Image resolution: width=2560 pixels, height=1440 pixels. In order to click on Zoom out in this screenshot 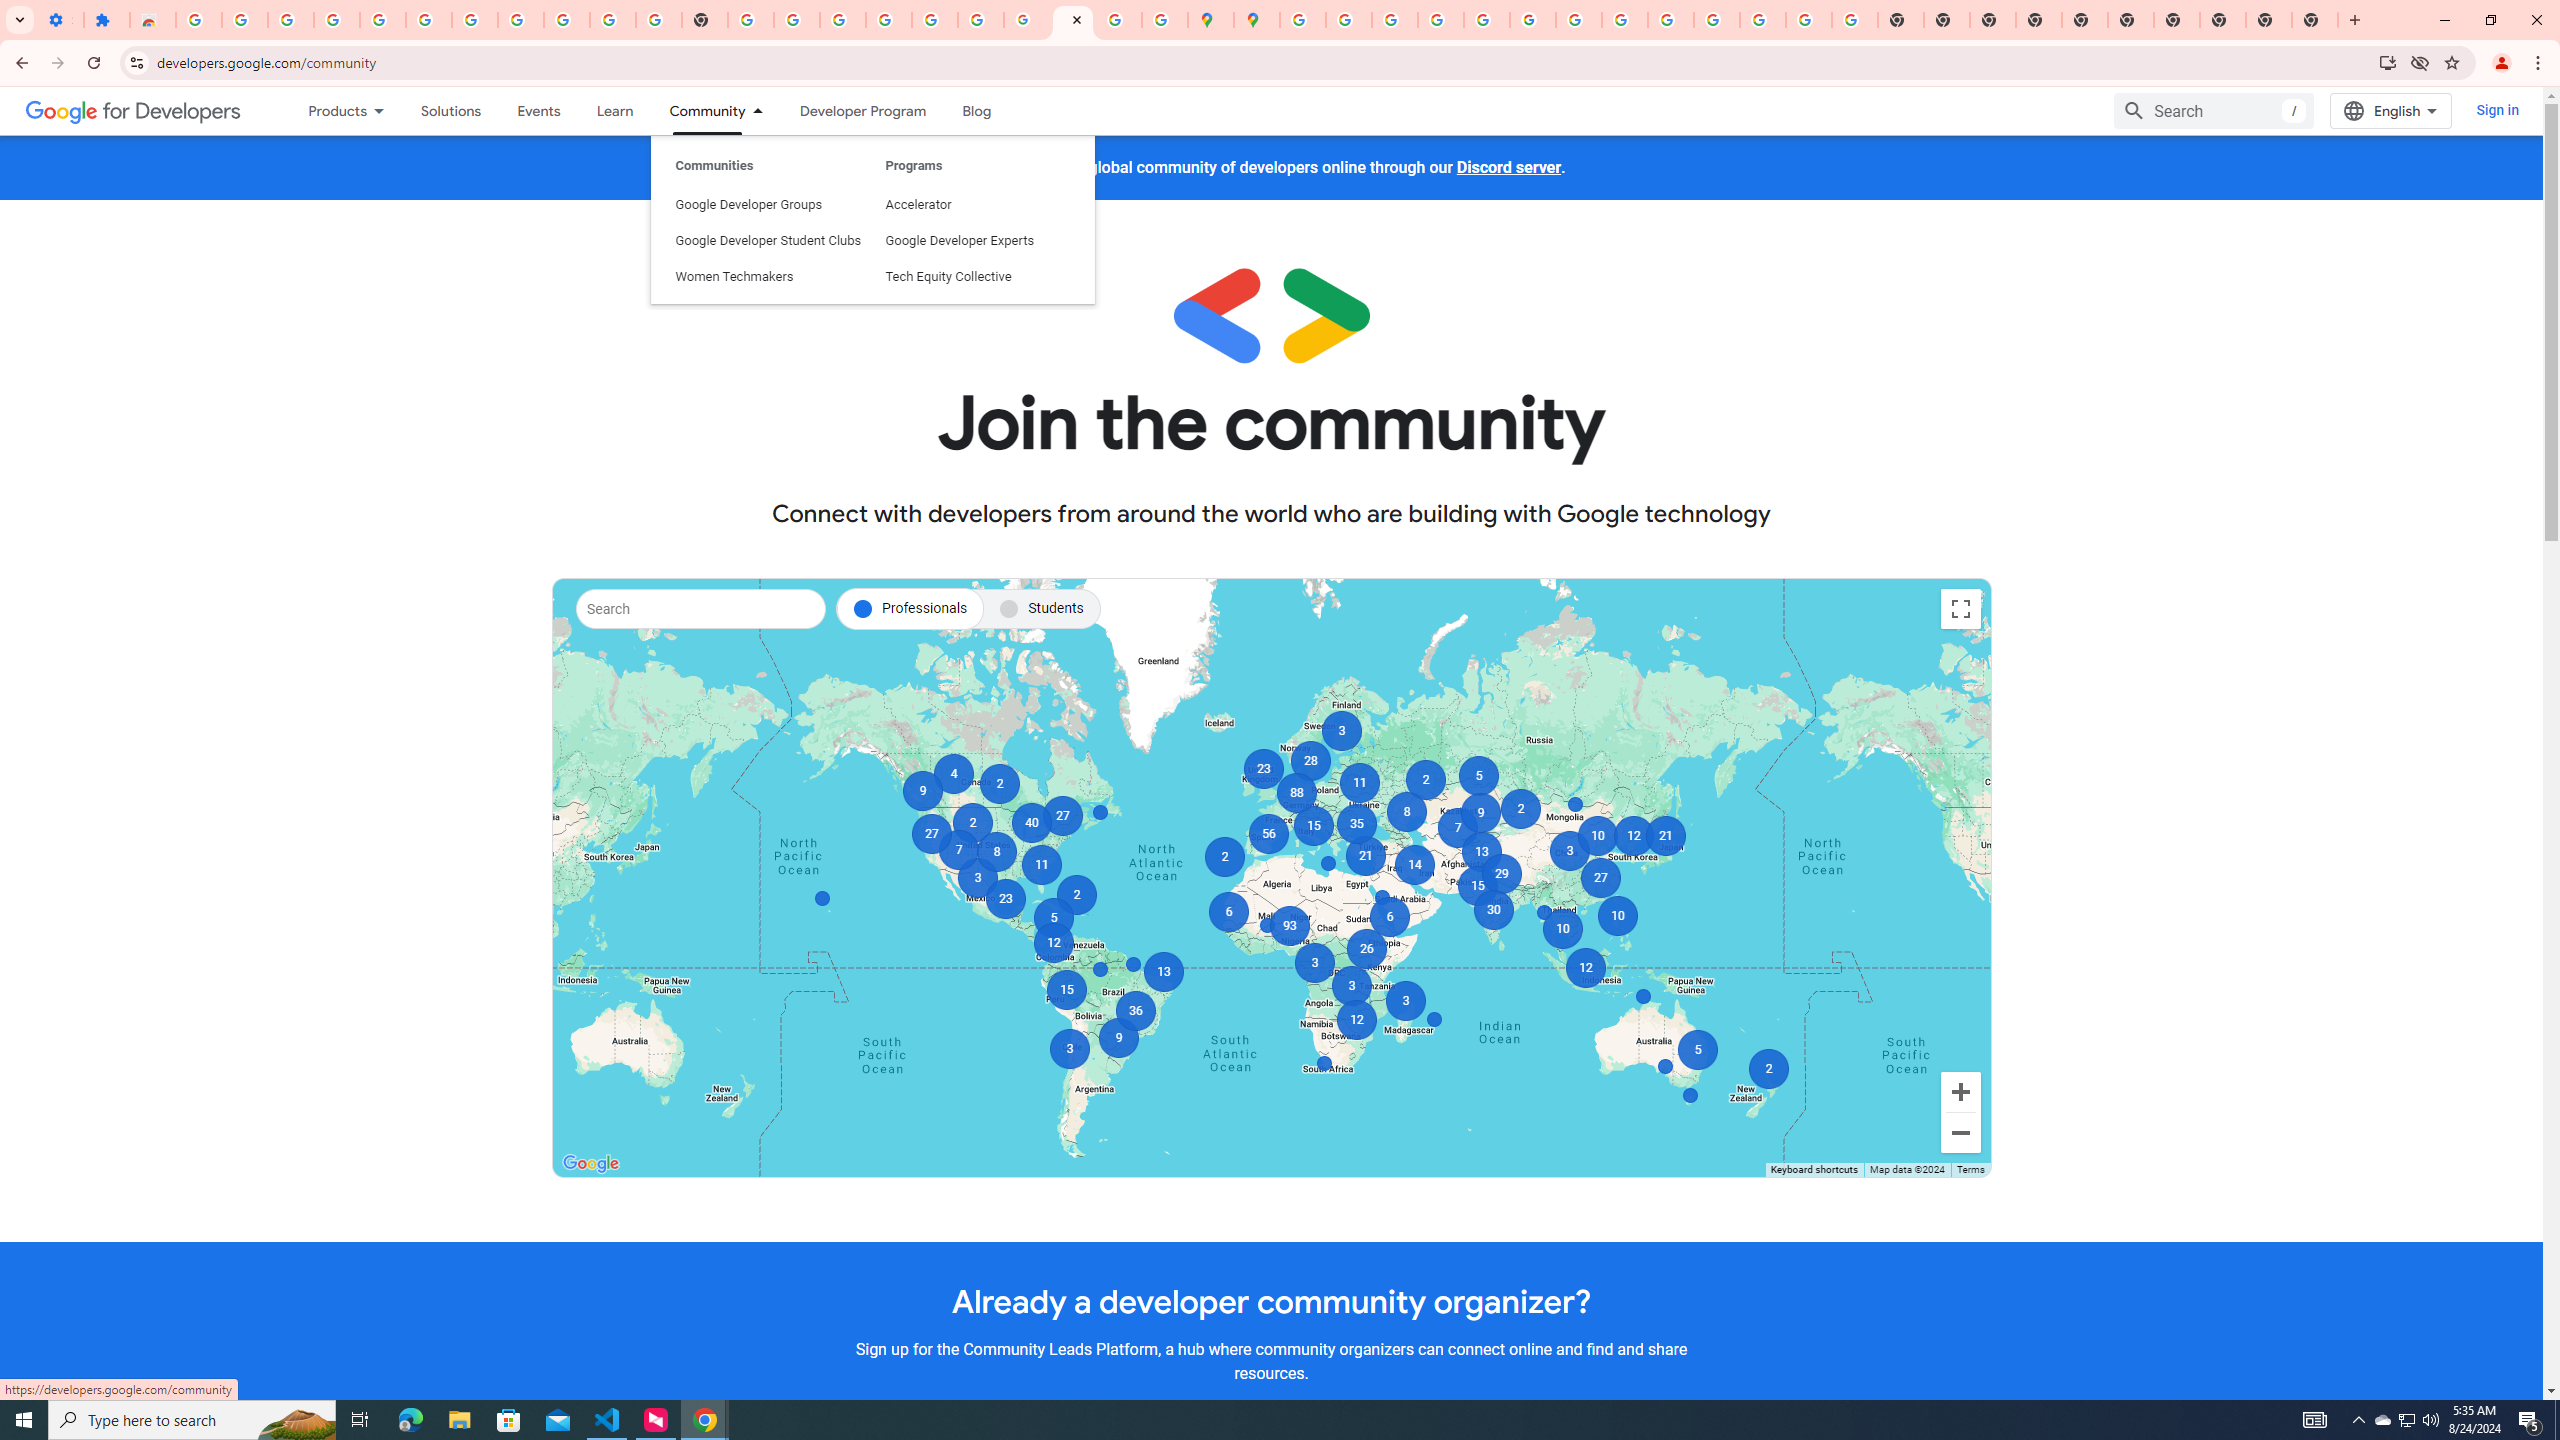, I will do `click(1960, 1133)`.